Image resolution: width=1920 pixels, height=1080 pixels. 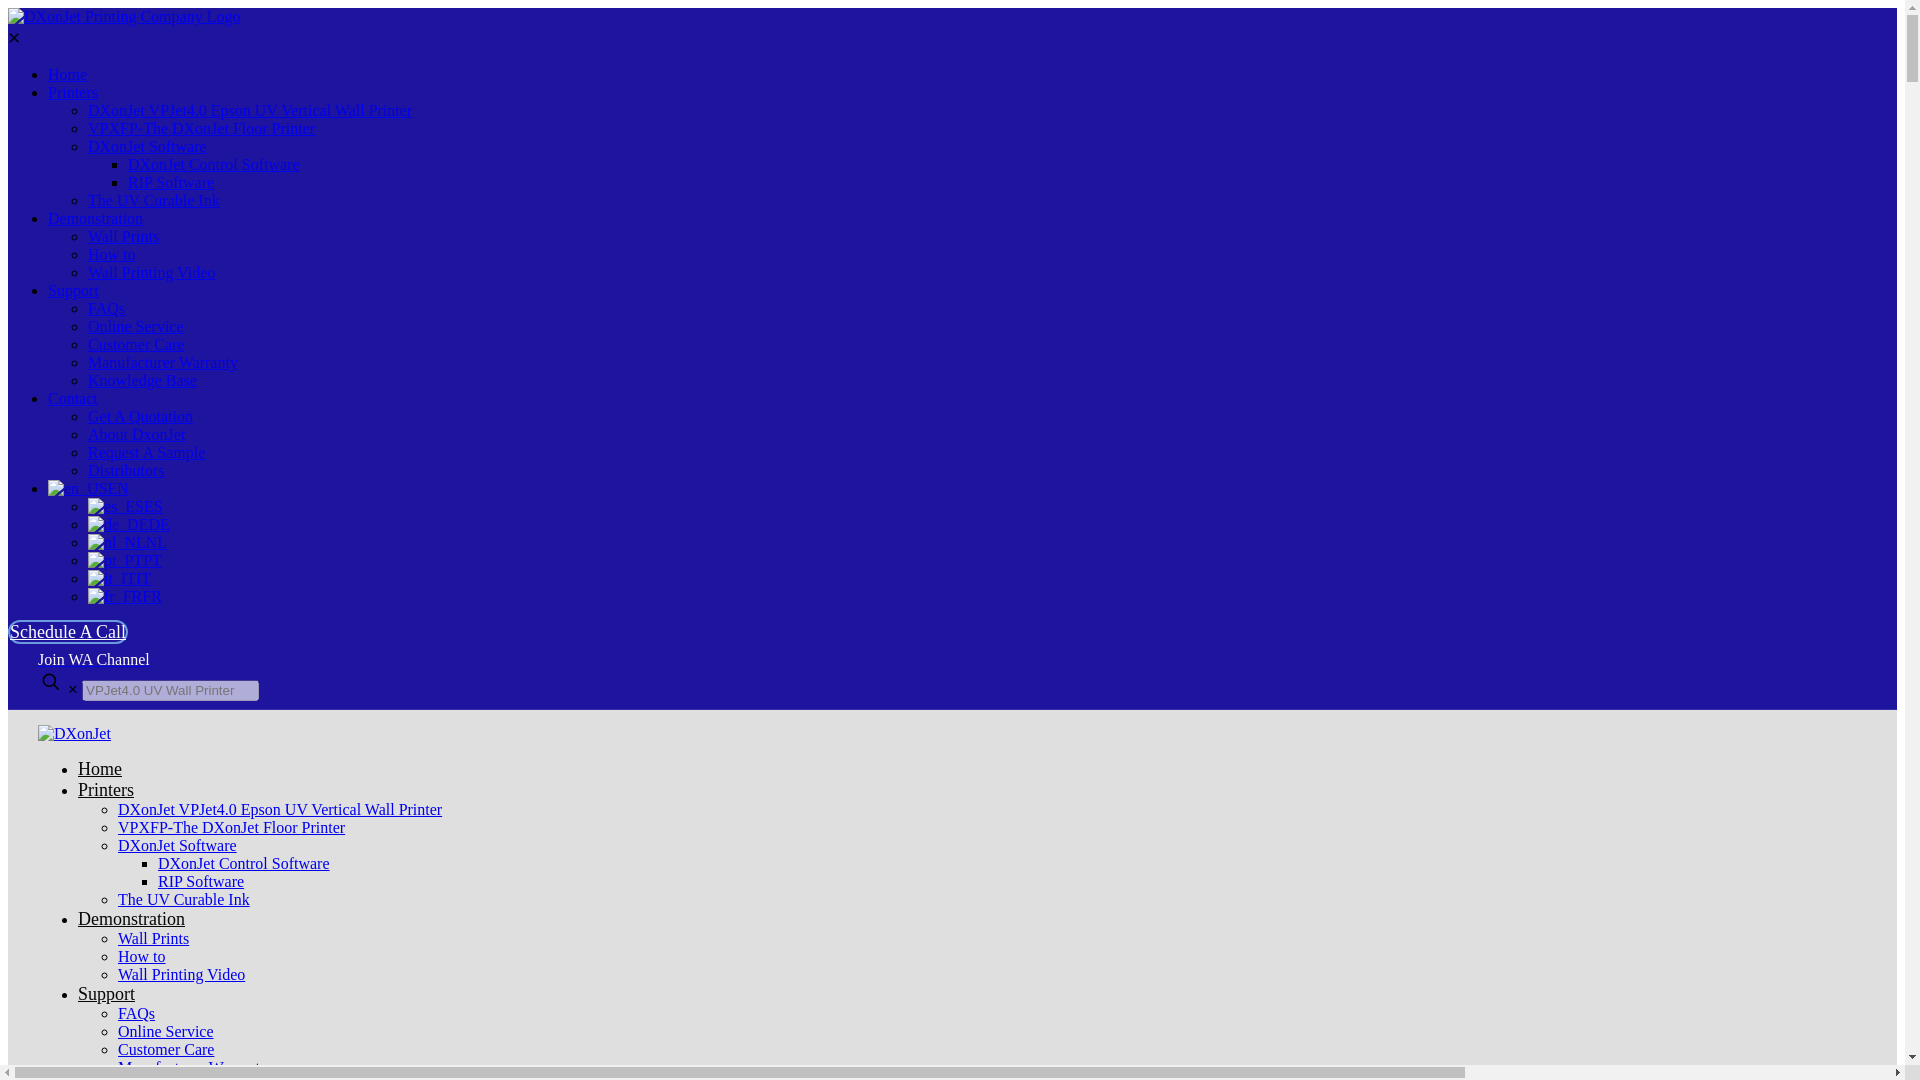 I want to click on English, so click(x=78, y=488).